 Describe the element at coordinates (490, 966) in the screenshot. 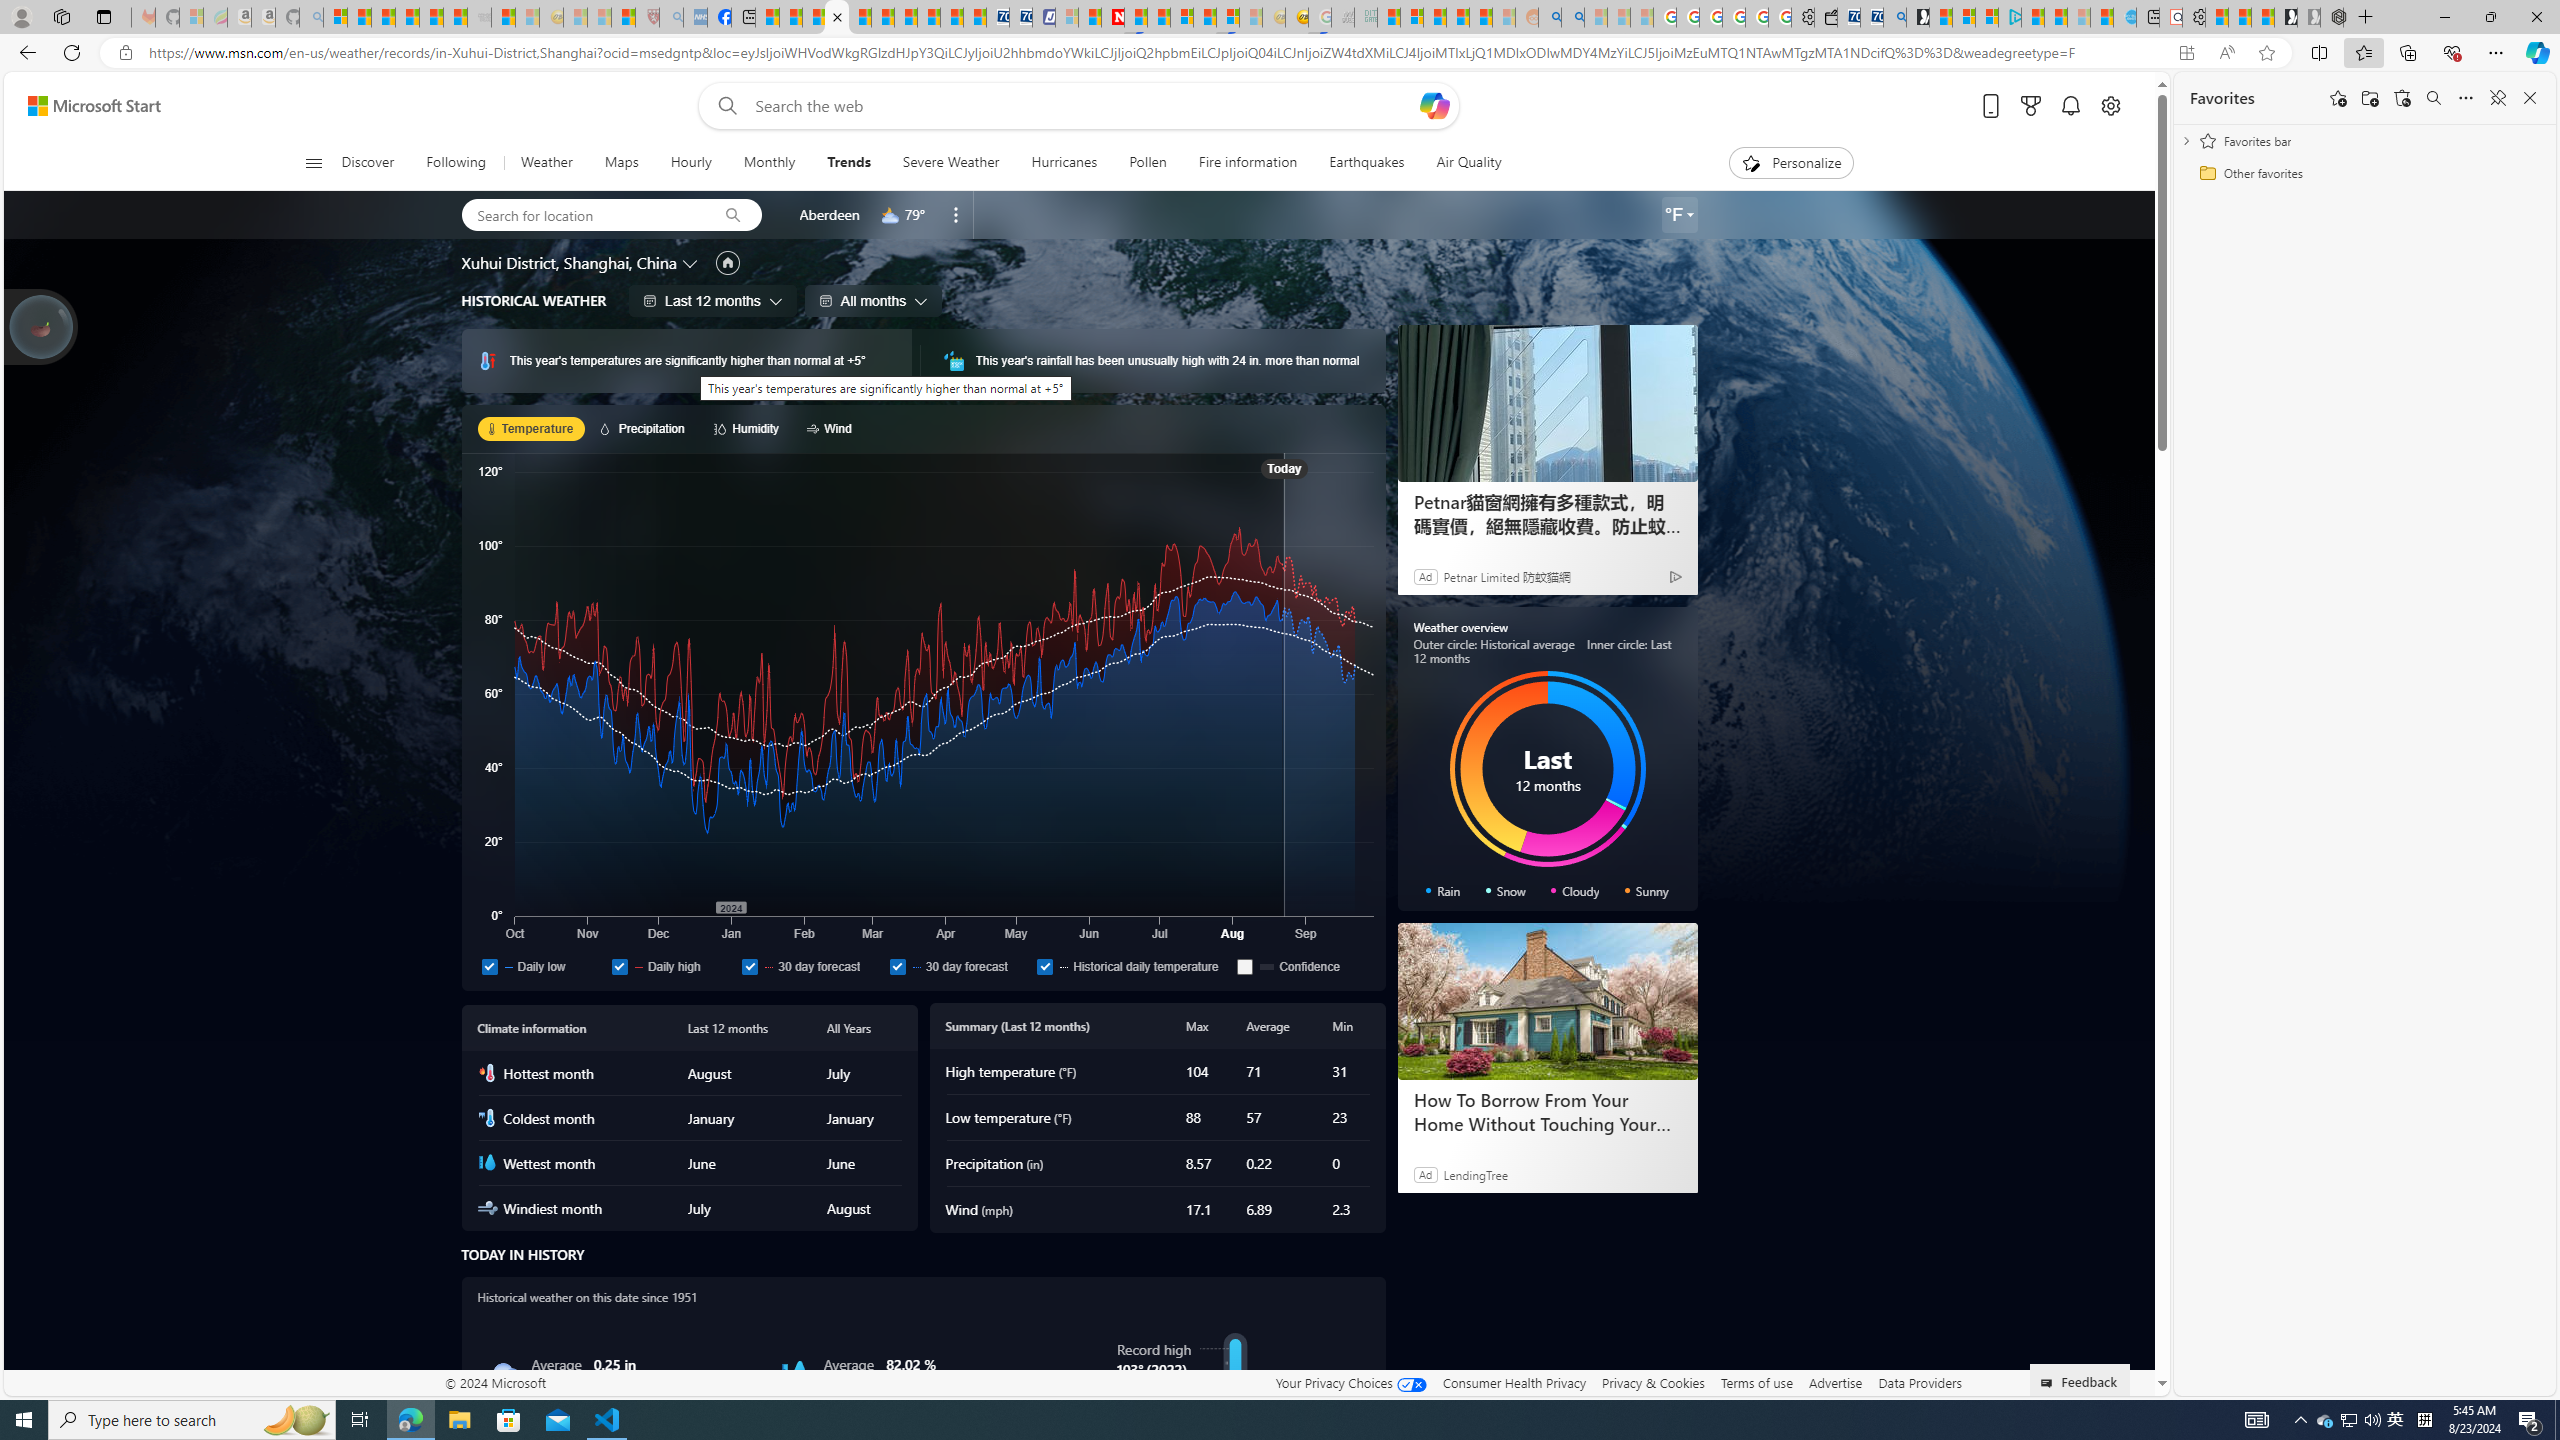

I see `Daily low` at that location.